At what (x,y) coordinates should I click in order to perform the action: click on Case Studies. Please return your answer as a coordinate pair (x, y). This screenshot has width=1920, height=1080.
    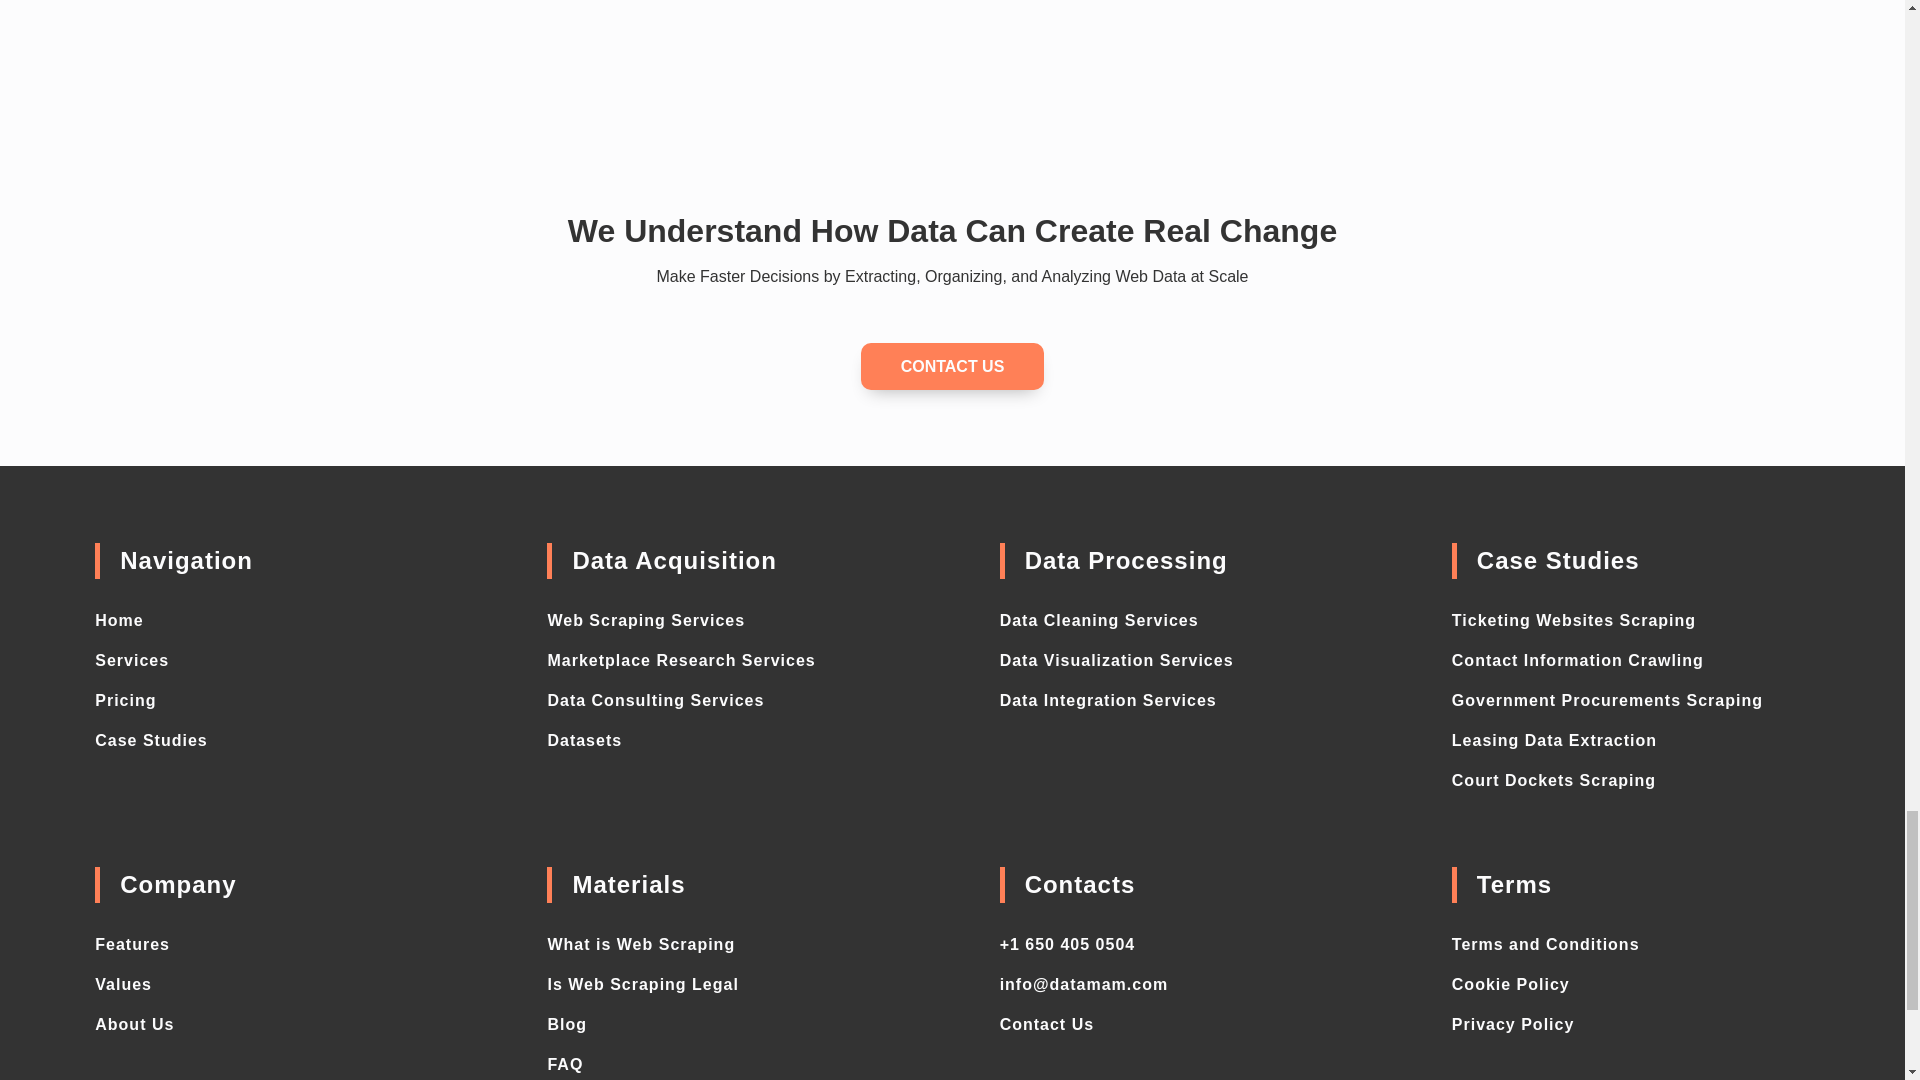
    Looking at the image, I should click on (150, 740).